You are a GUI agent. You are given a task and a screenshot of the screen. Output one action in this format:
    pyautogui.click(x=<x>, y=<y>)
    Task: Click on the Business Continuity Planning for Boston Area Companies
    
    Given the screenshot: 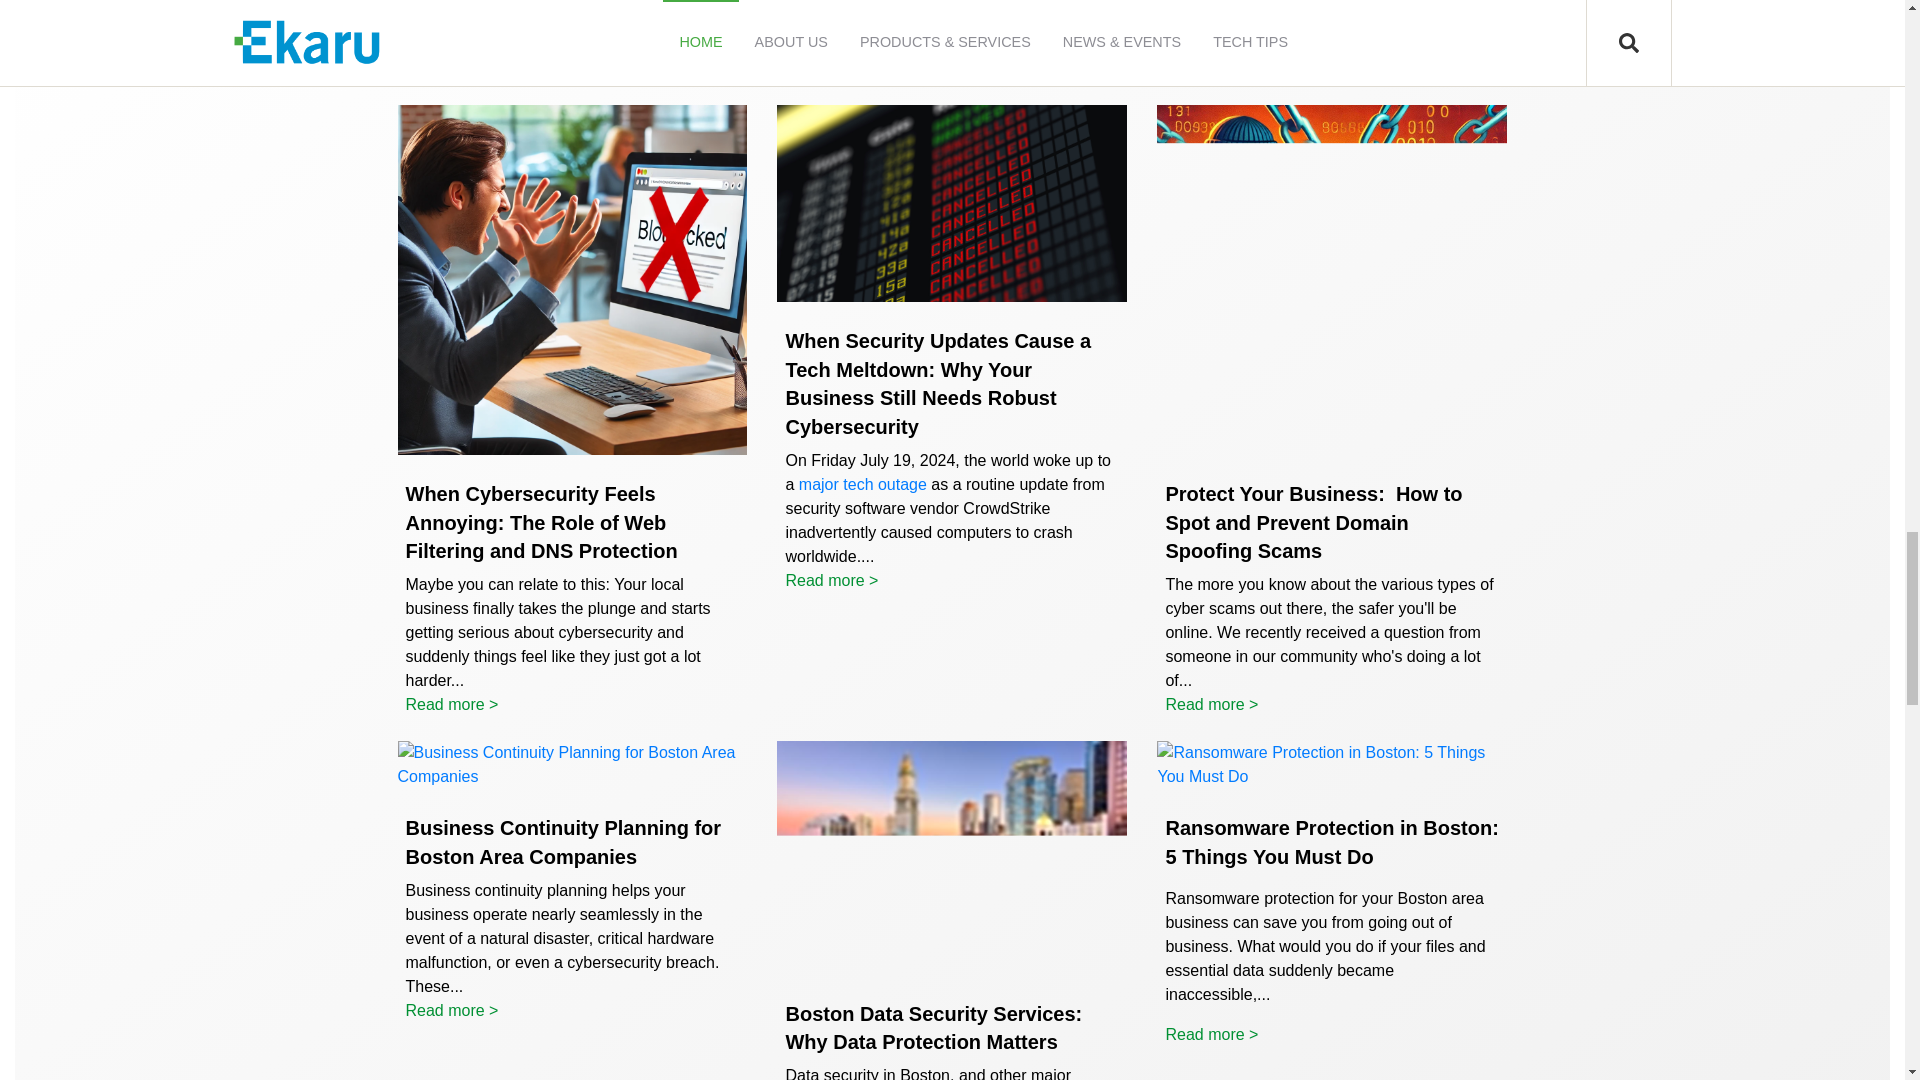 What is the action you would take?
    pyautogui.click(x=563, y=842)
    